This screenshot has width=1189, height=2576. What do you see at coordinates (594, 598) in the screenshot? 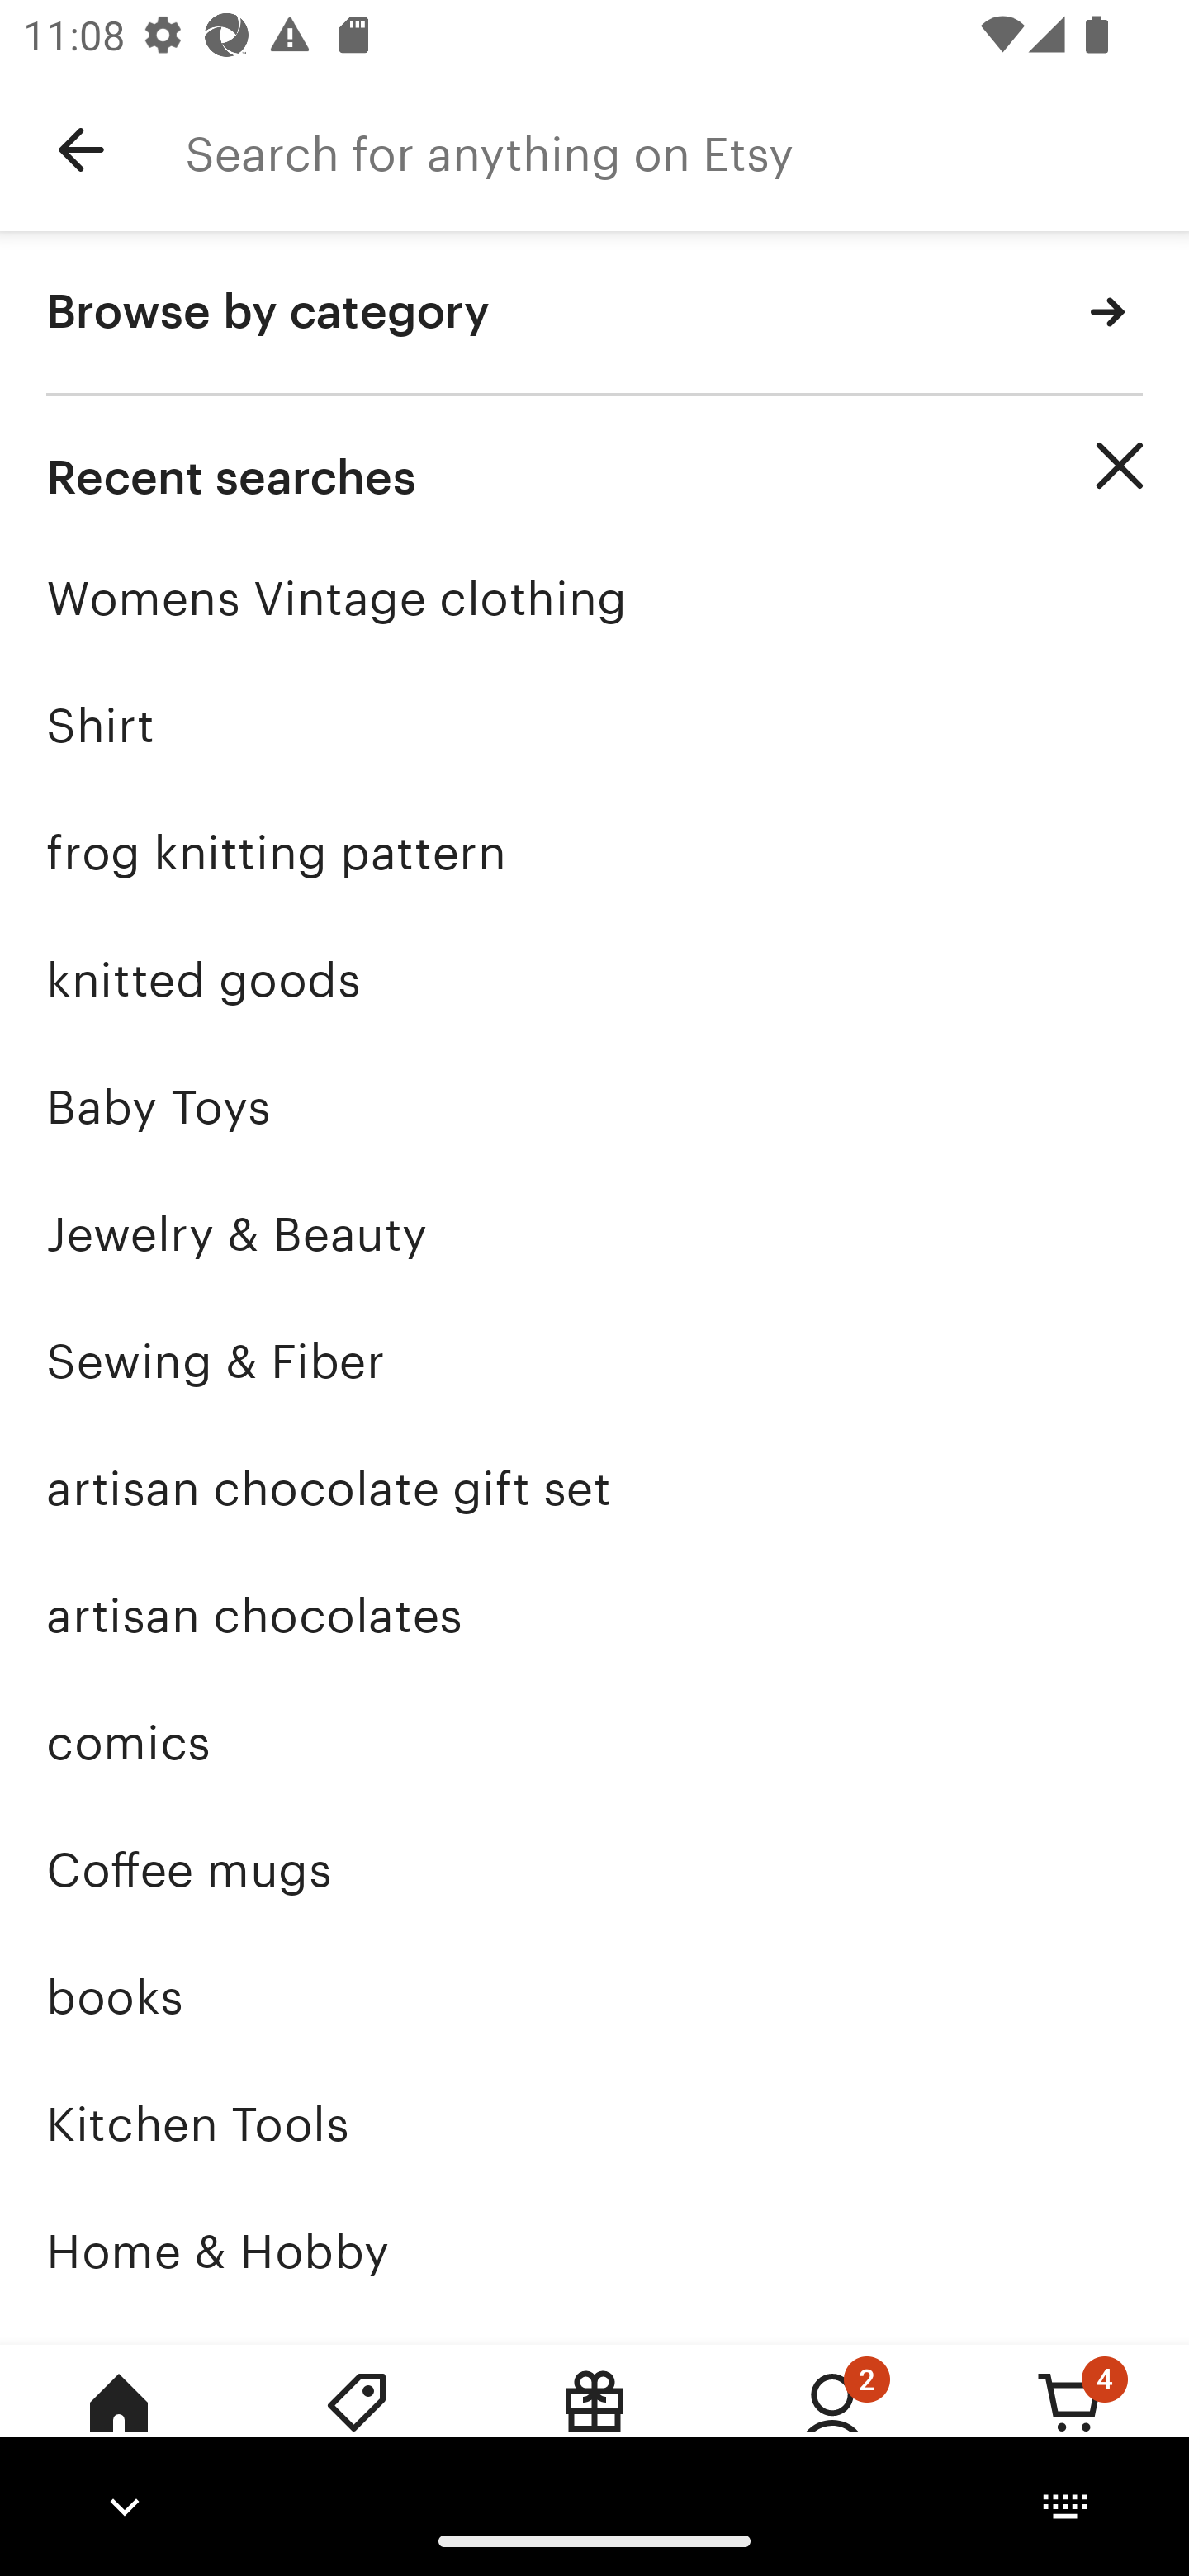
I see `Womens Vintage clothing` at bounding box center [594, 598].